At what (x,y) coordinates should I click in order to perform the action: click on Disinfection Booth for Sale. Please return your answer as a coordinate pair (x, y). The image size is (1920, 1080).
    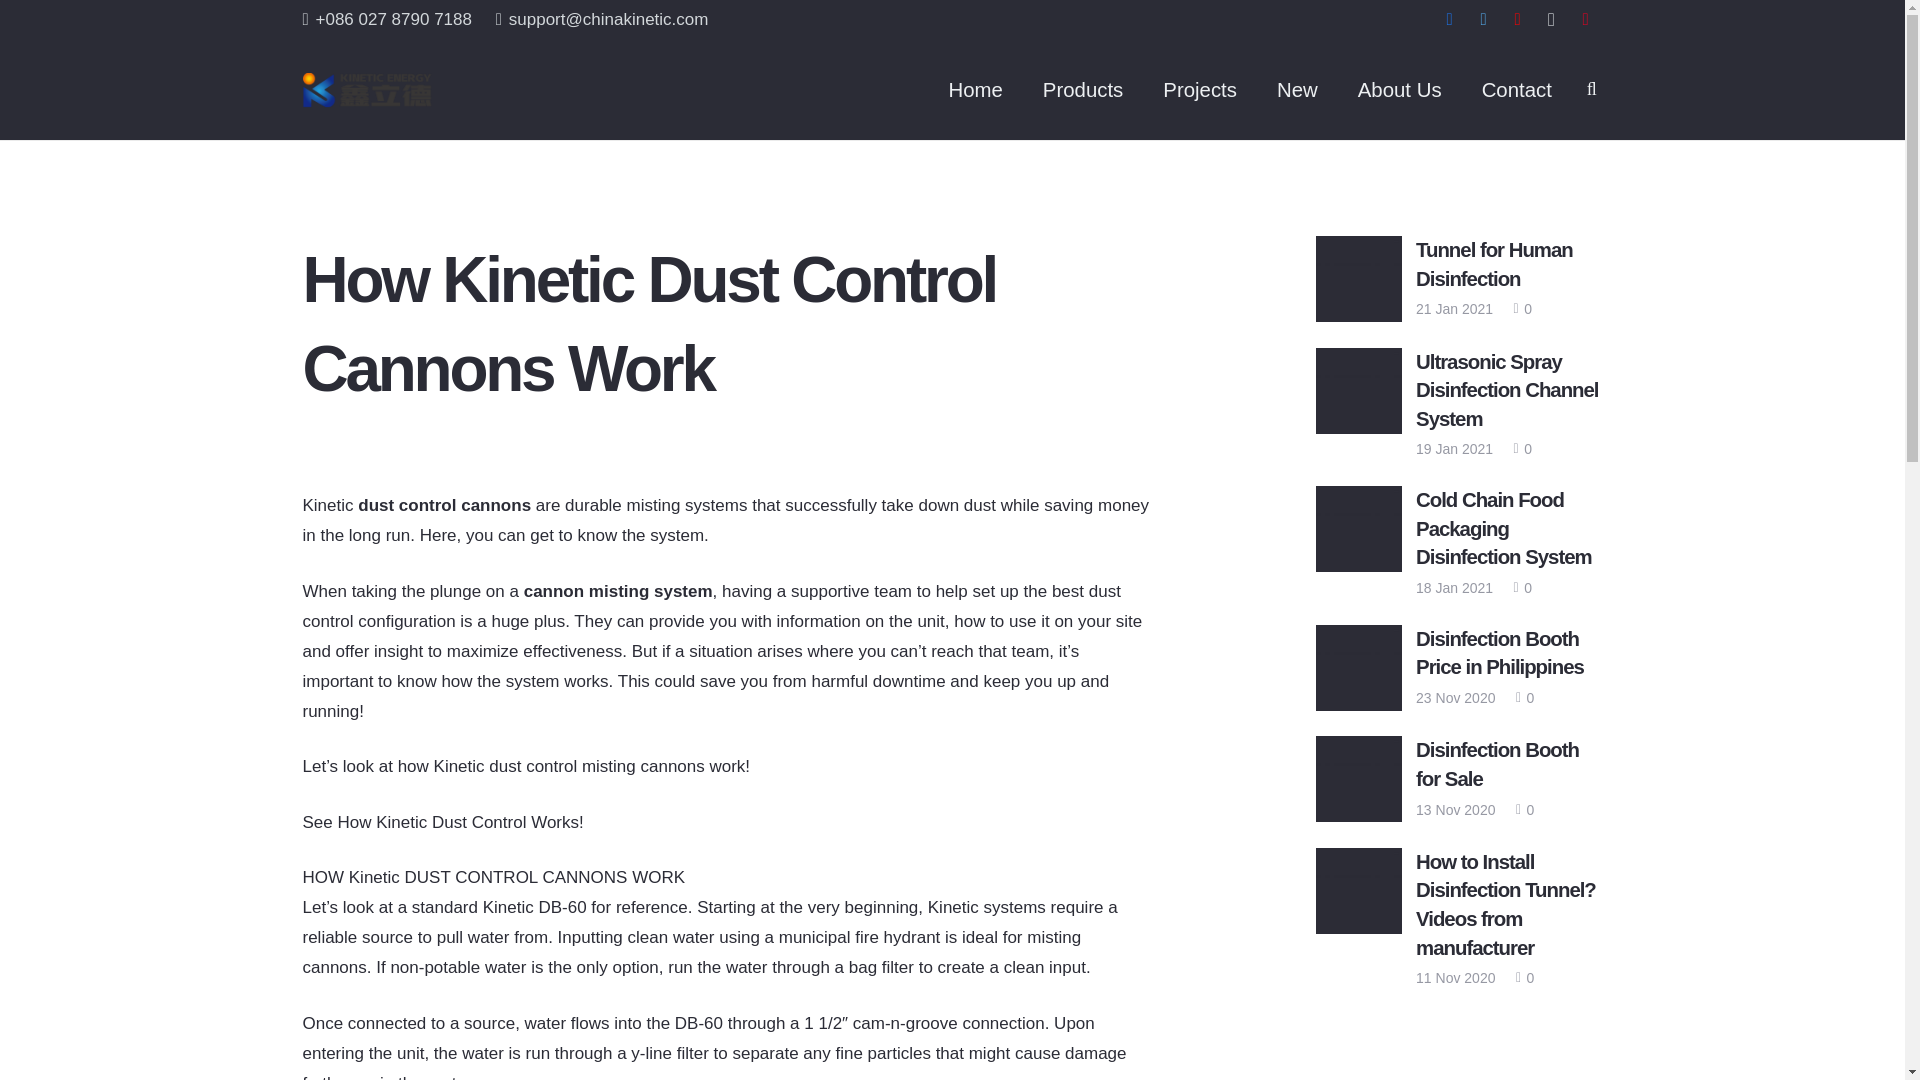
    Looking at the image, I should click on (1497, 764).